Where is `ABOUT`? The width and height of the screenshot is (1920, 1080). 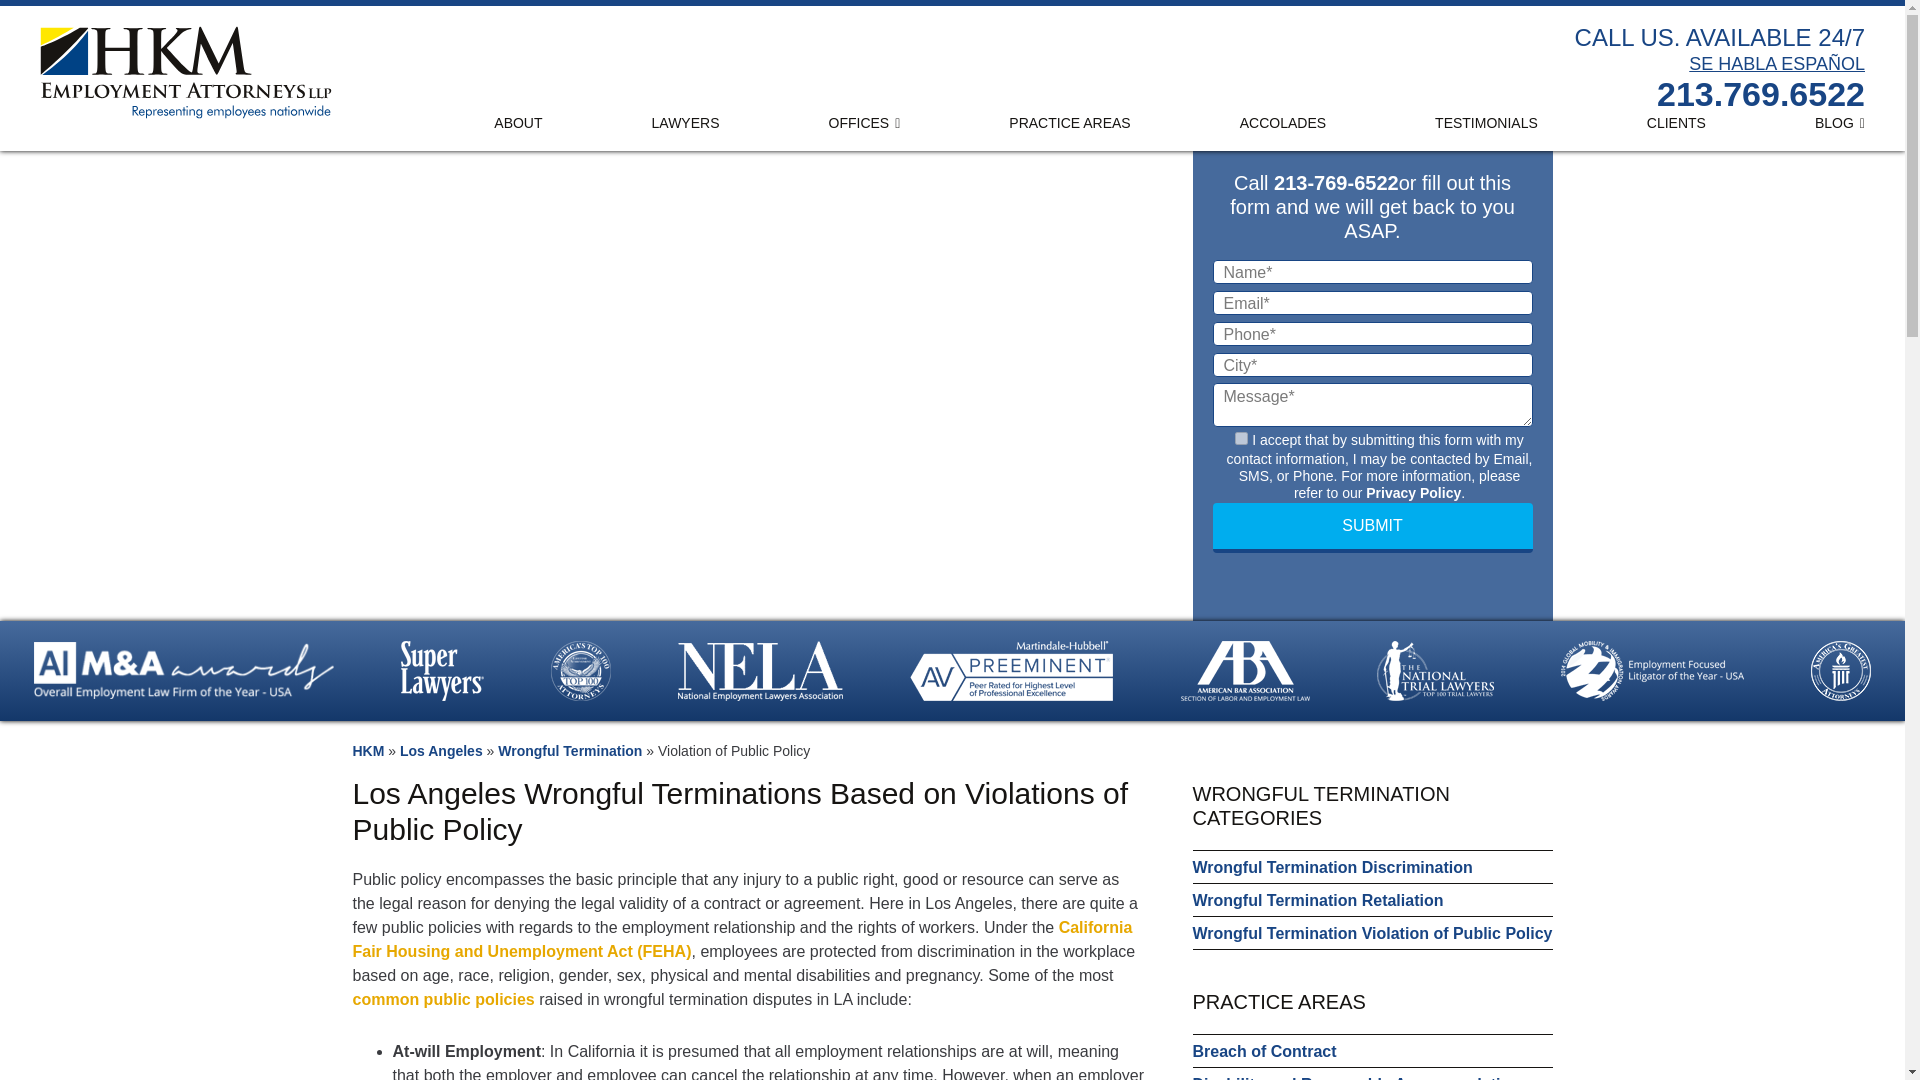
ABOUT is located at coordinates (524, 120).